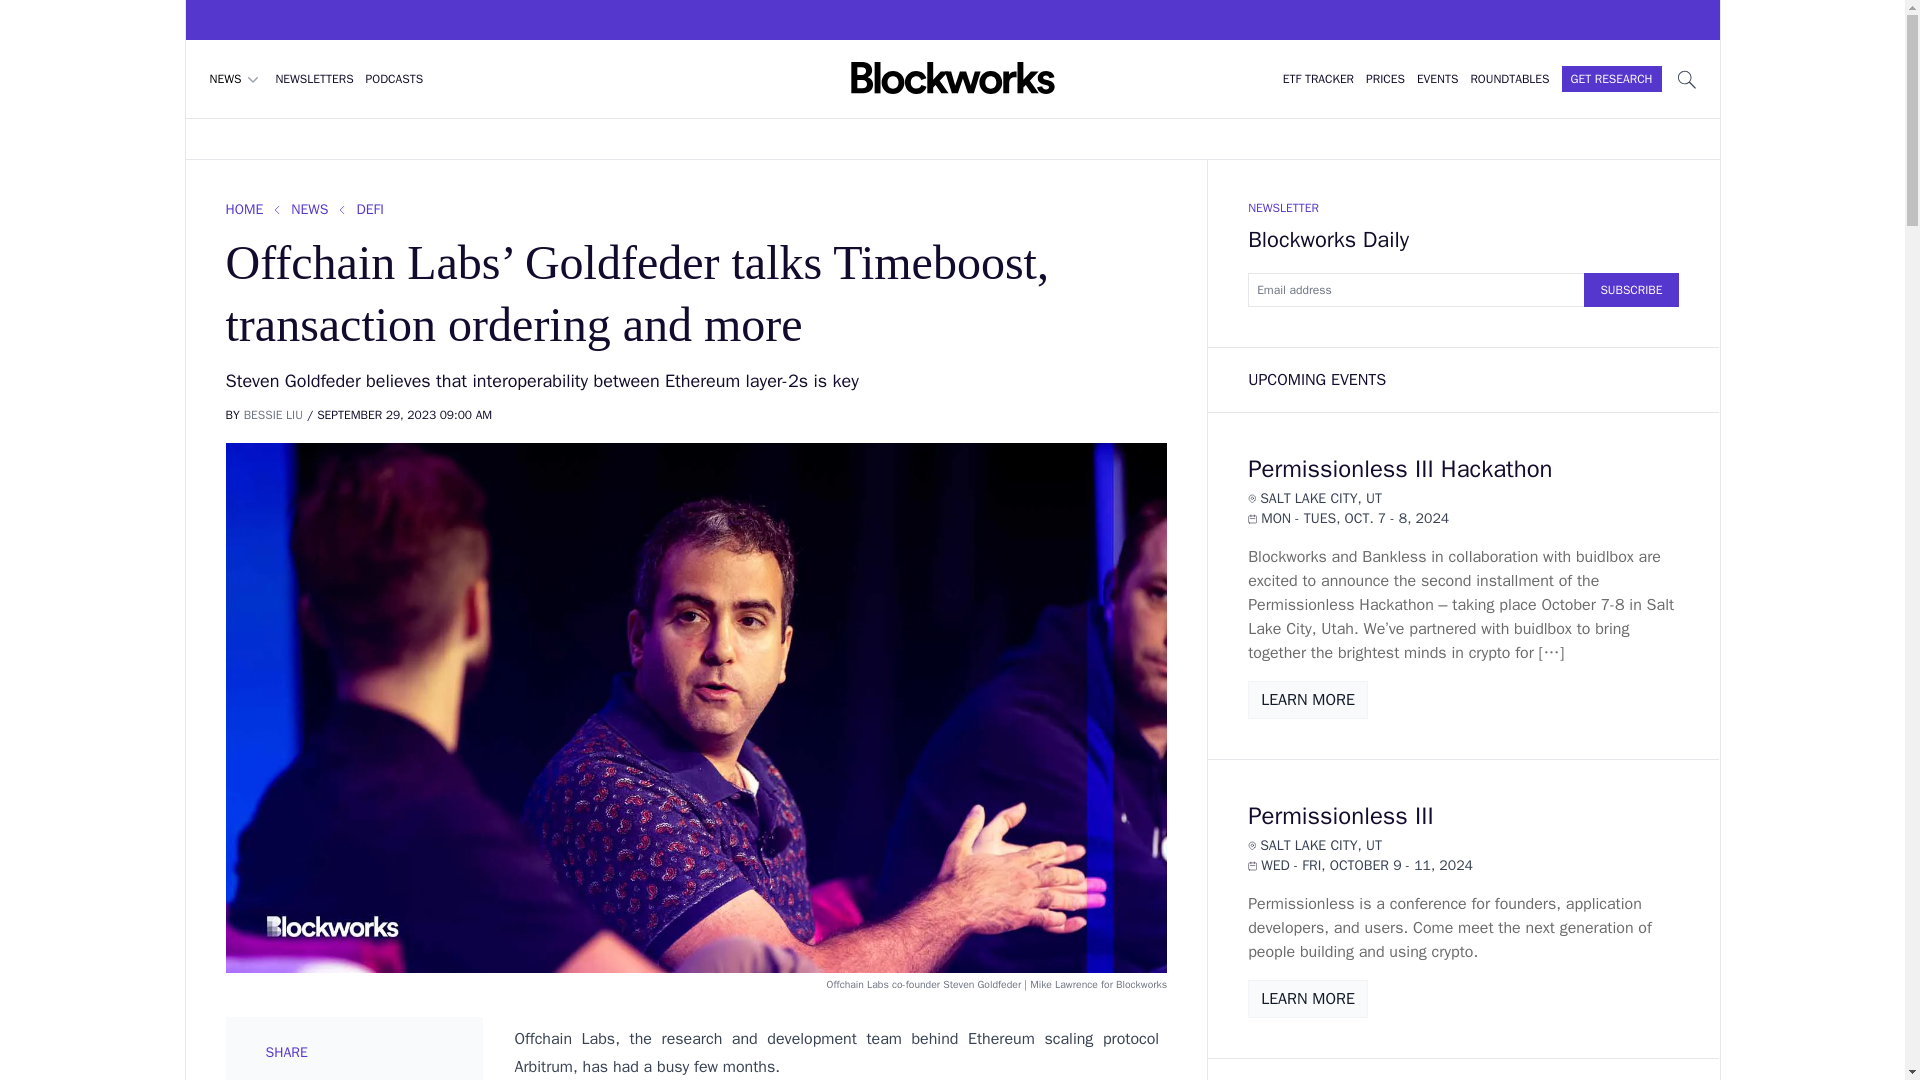 This screenshot has width=1920, height=1080. I want to click on Permissionless III Hackathon, so click(1400, 468).